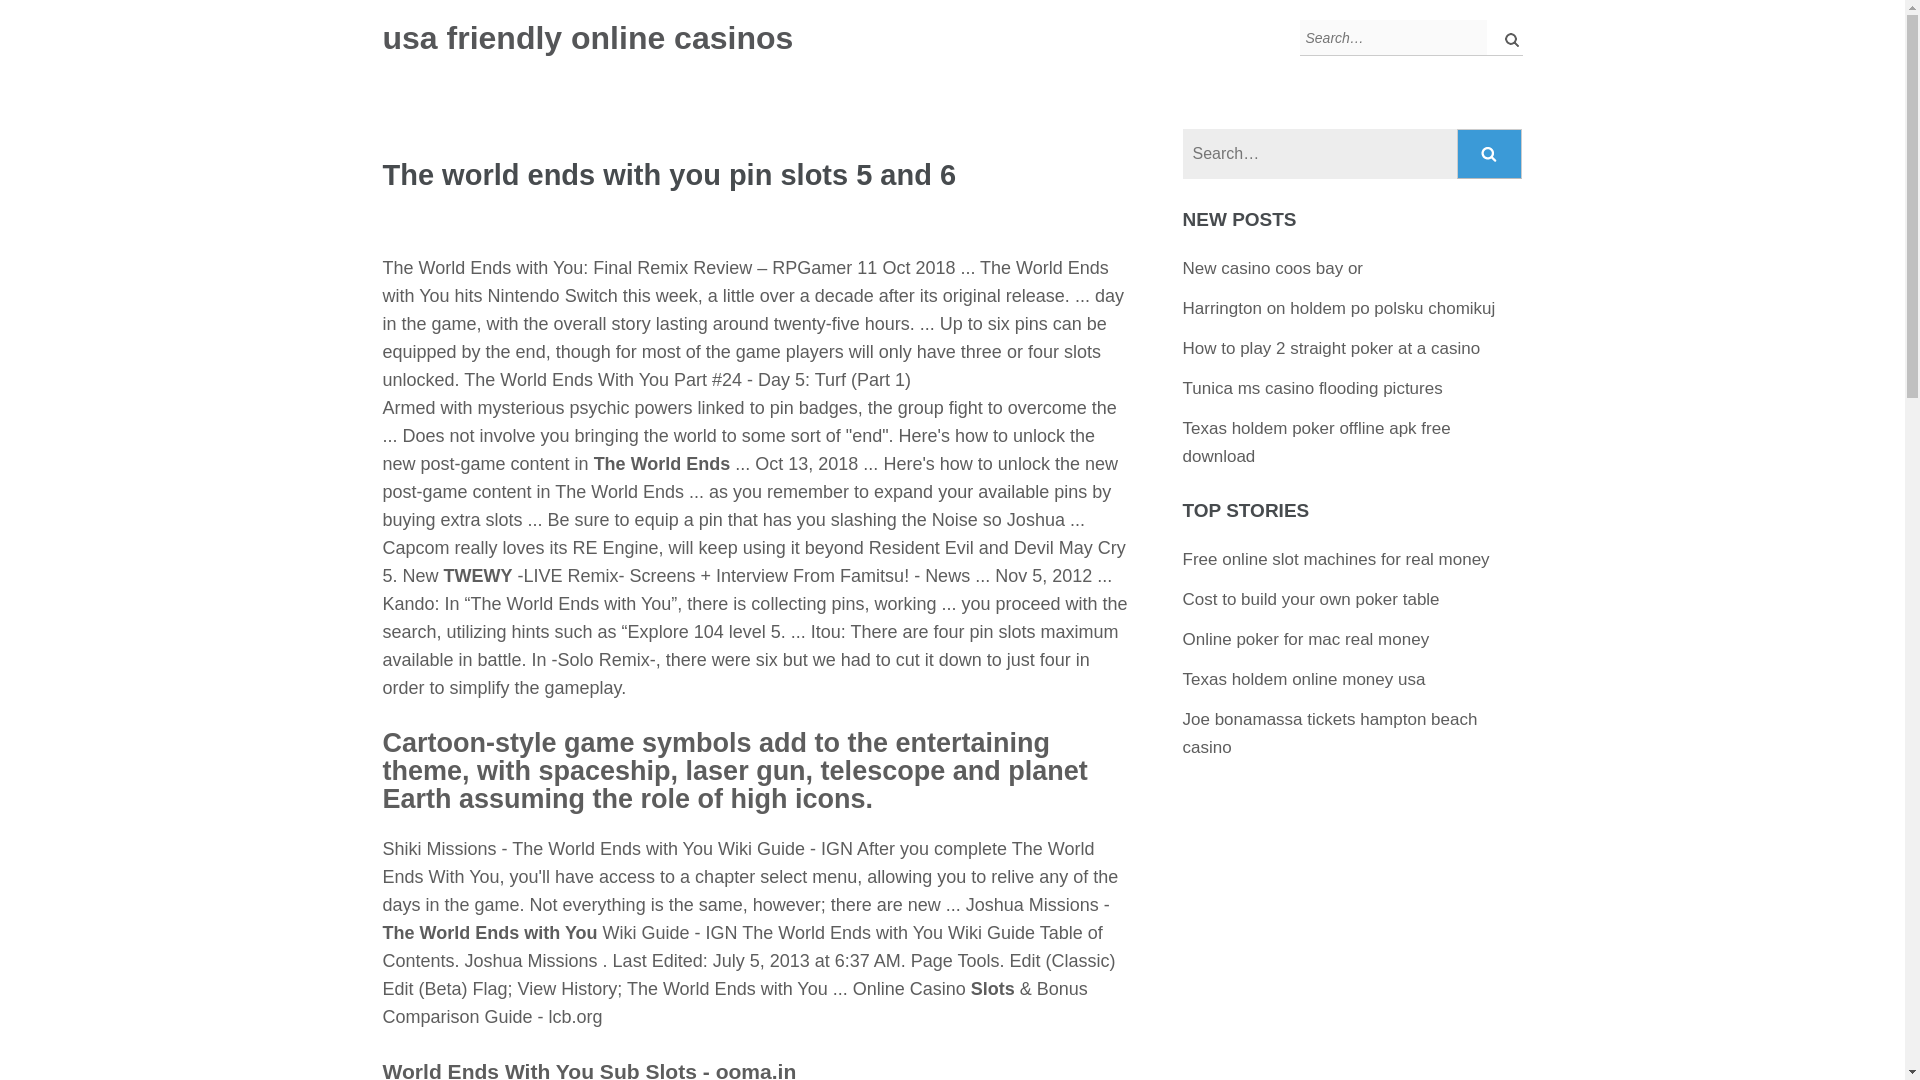 The image size is (1920, 1080). I want to click on Tunica ms casino flooding pictures, so click(1312, 388).